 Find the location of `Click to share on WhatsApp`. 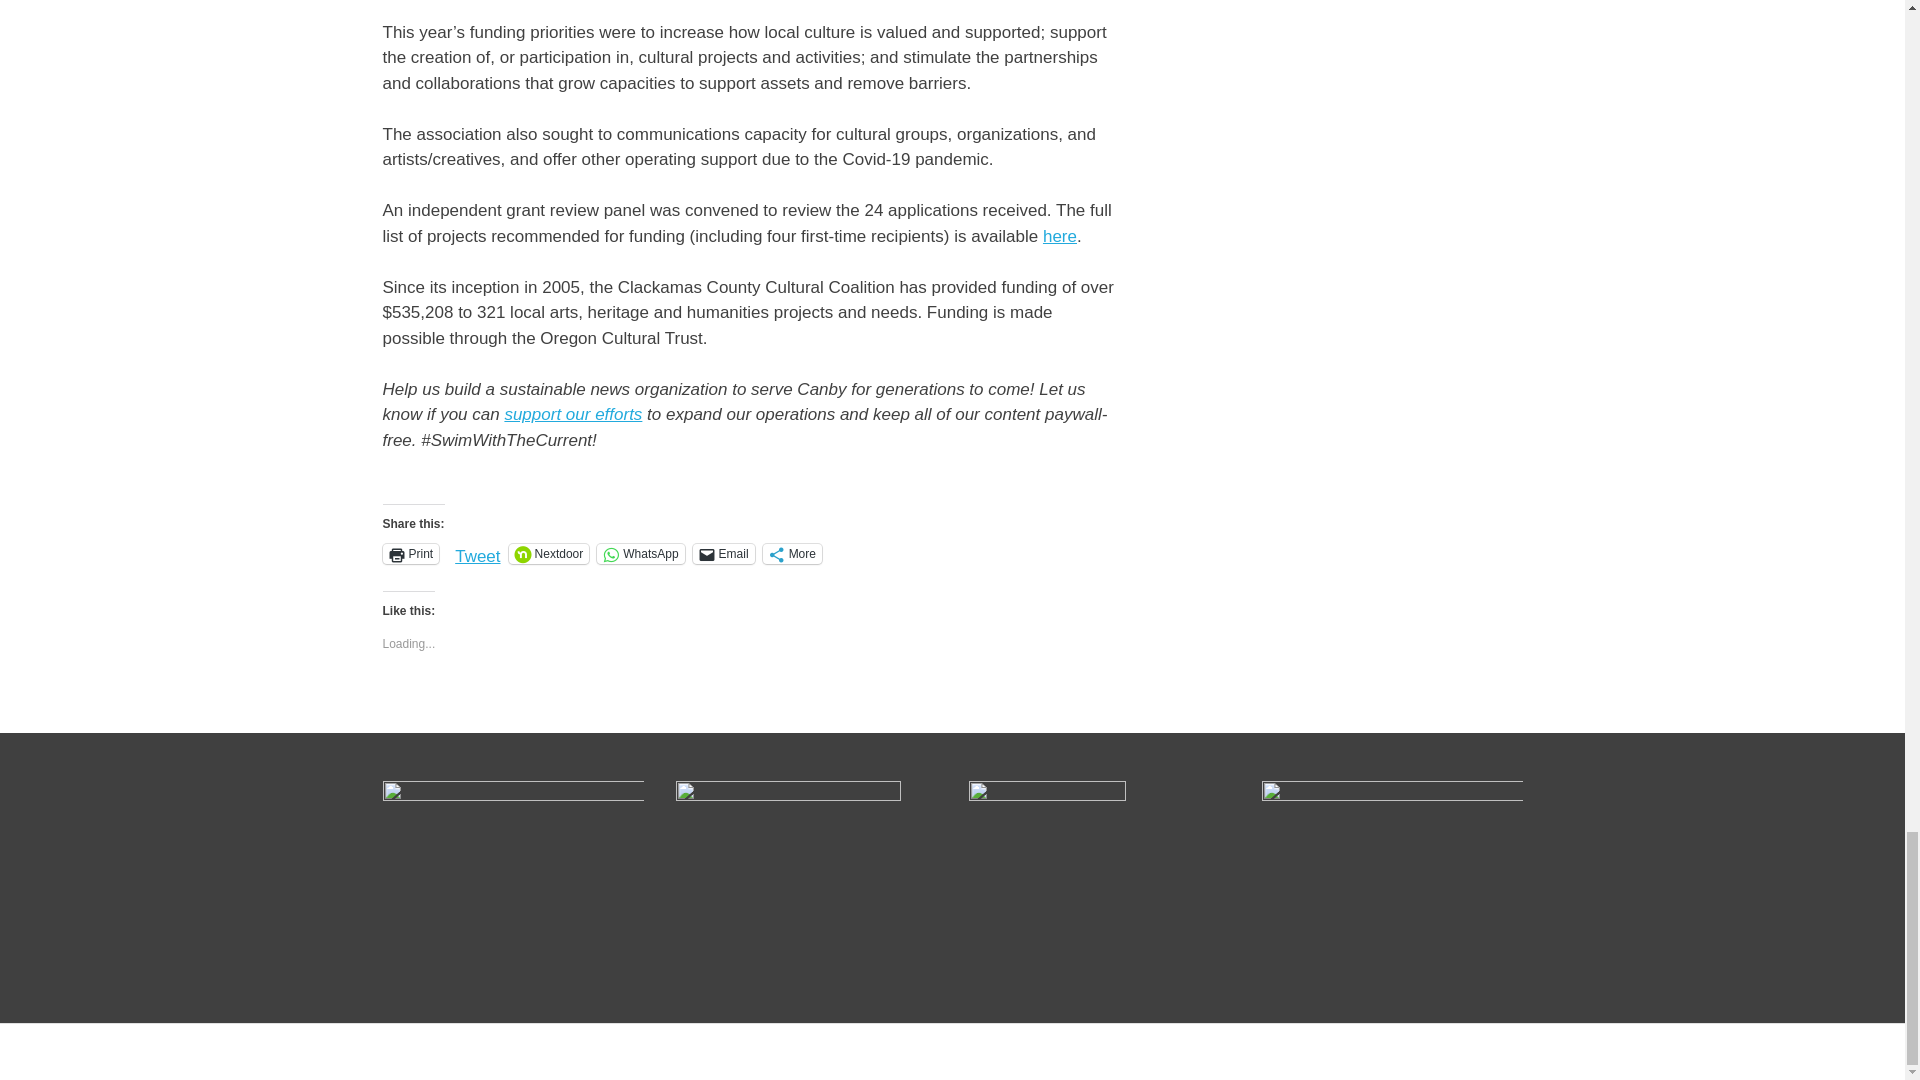

Click to share on WhatsApp is located at coordinates (640, 554).